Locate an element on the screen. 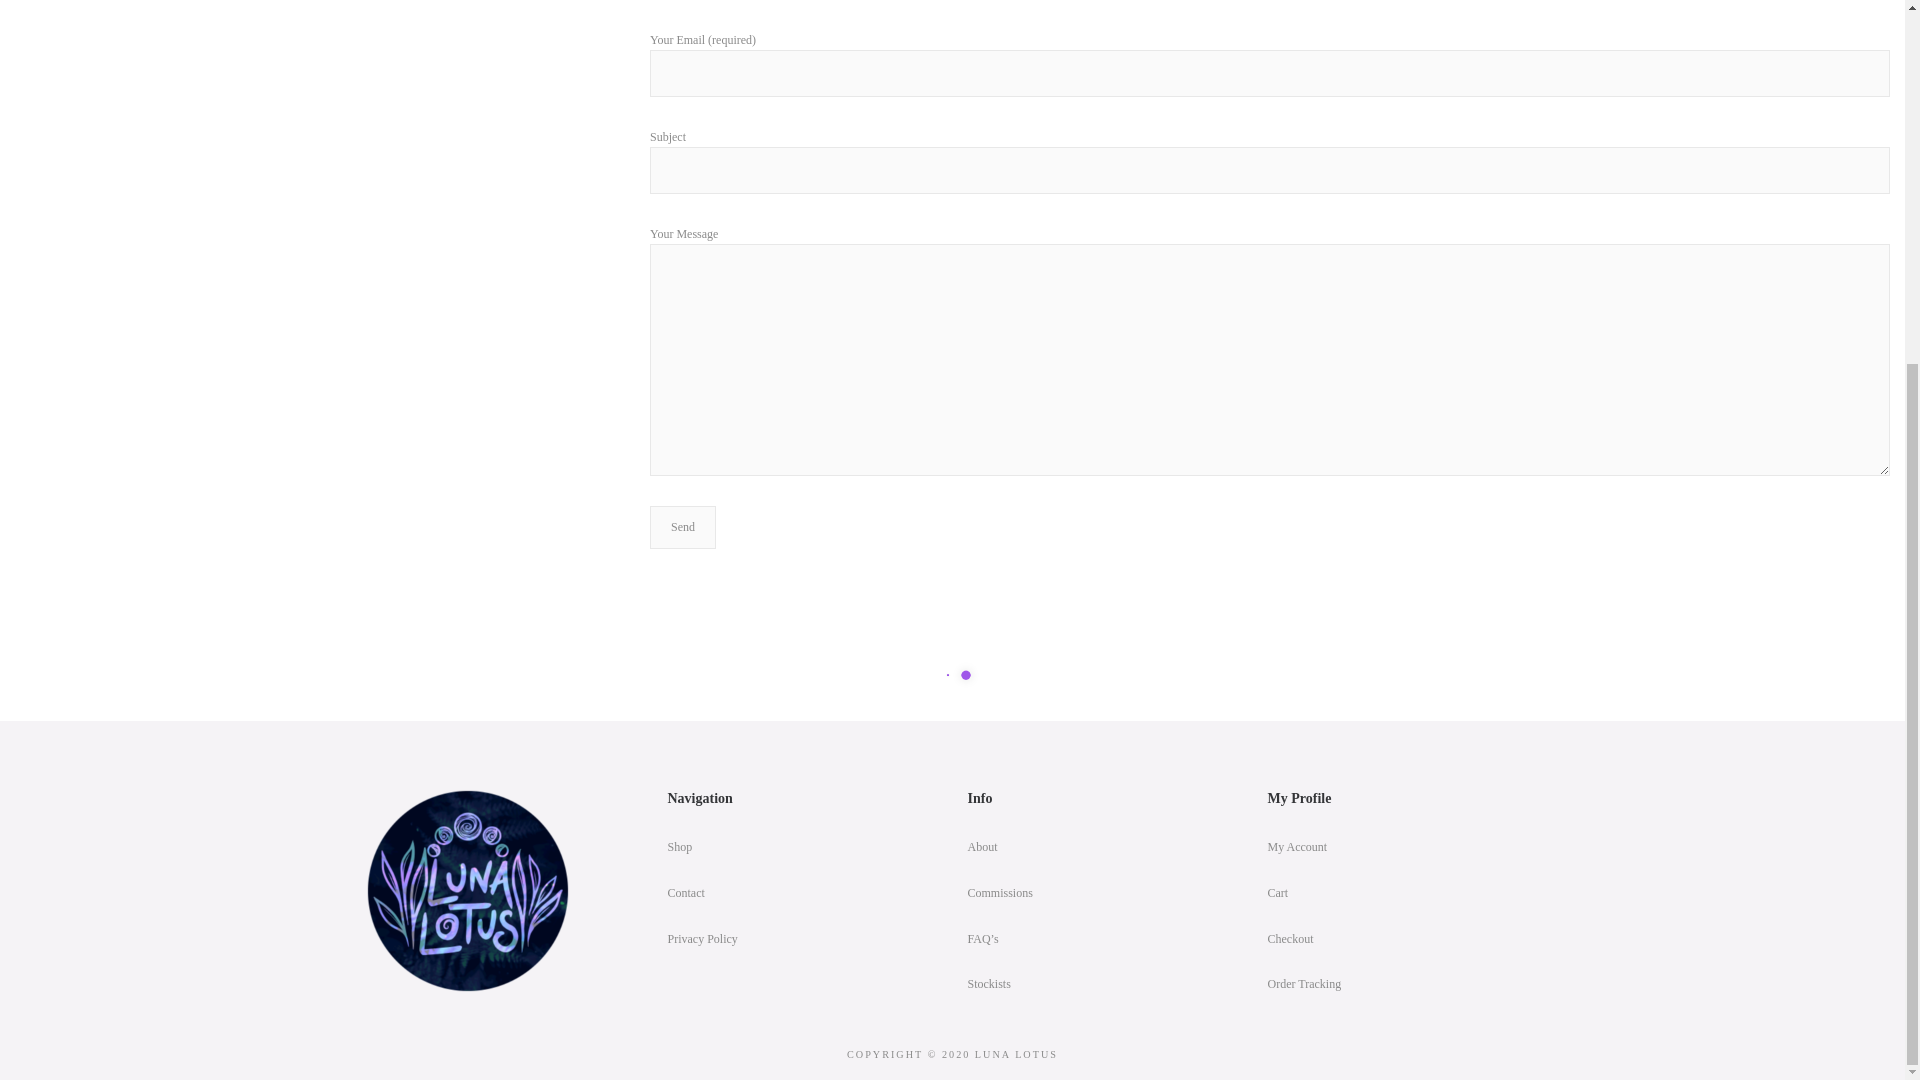 The image size is (1920, 1080). Send is located at coordinates (683, 527).